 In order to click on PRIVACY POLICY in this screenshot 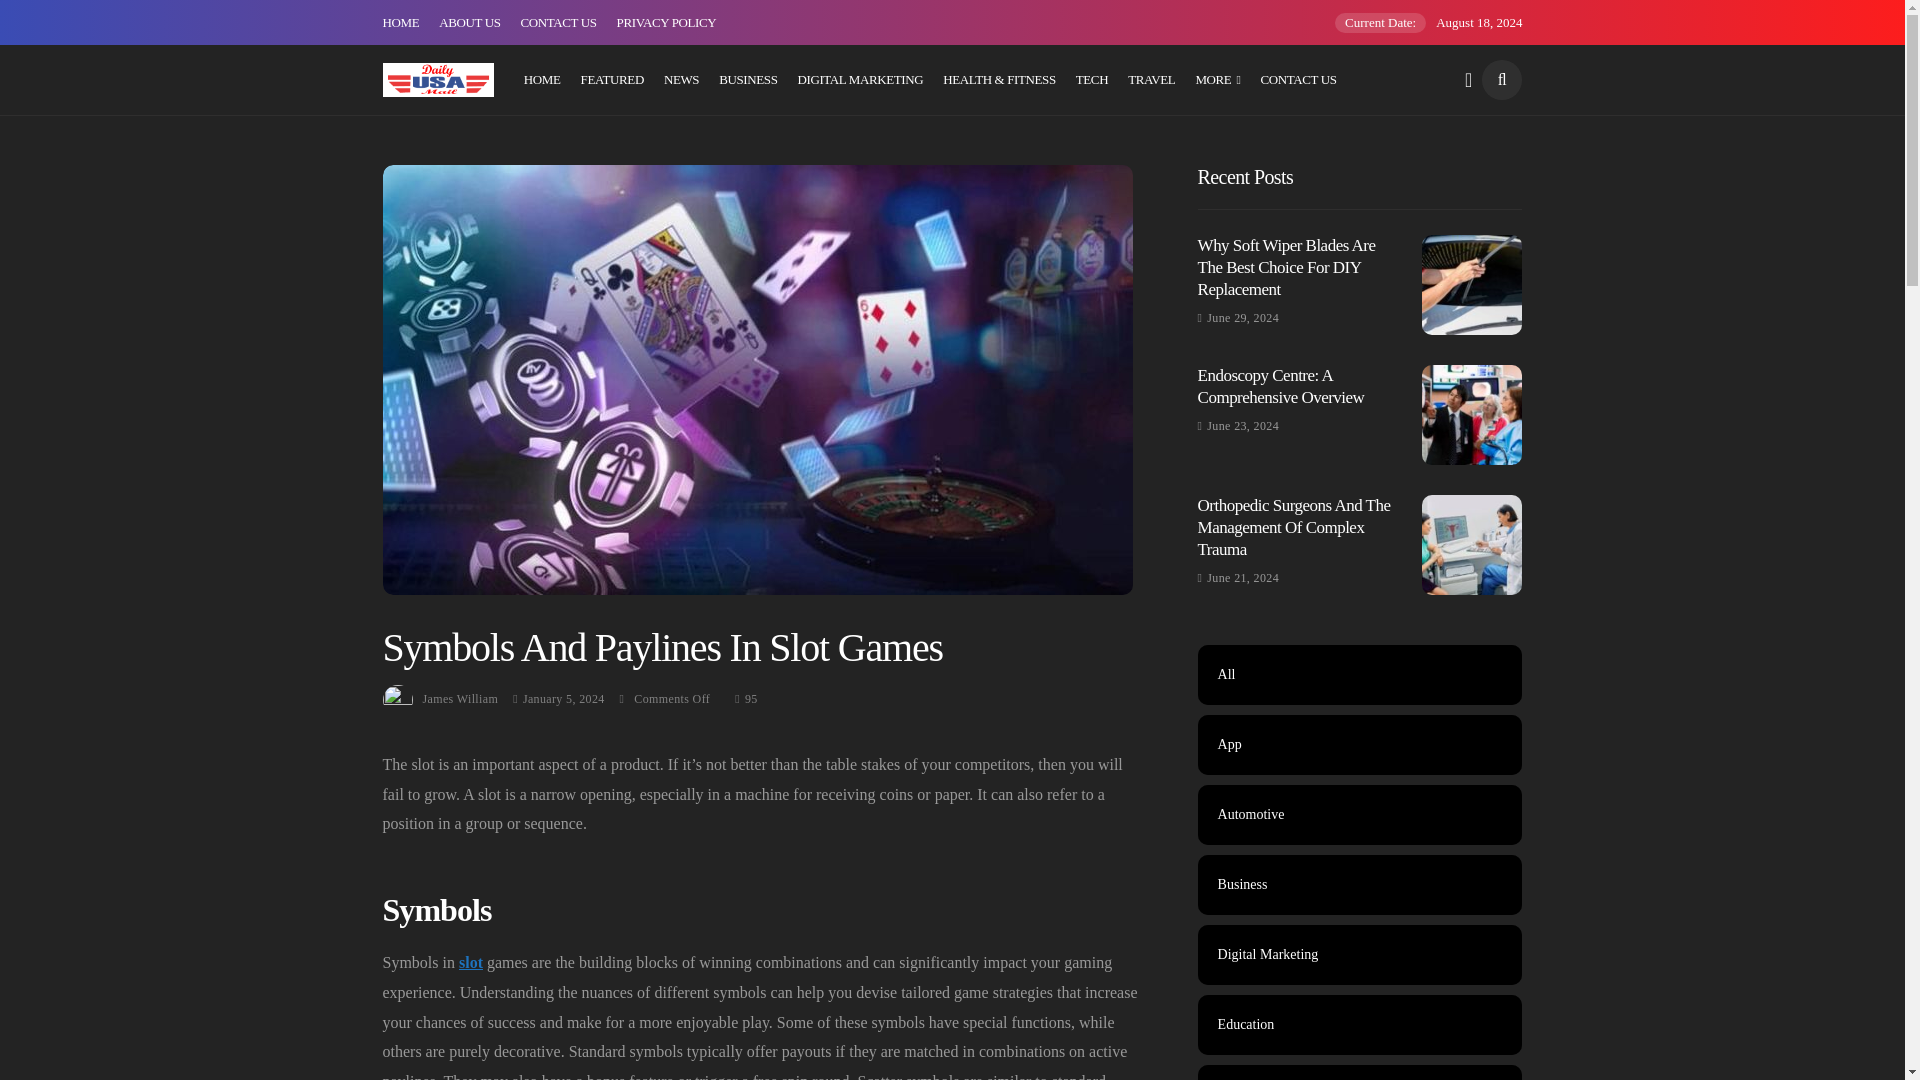, I will do `click(666, 22)`.